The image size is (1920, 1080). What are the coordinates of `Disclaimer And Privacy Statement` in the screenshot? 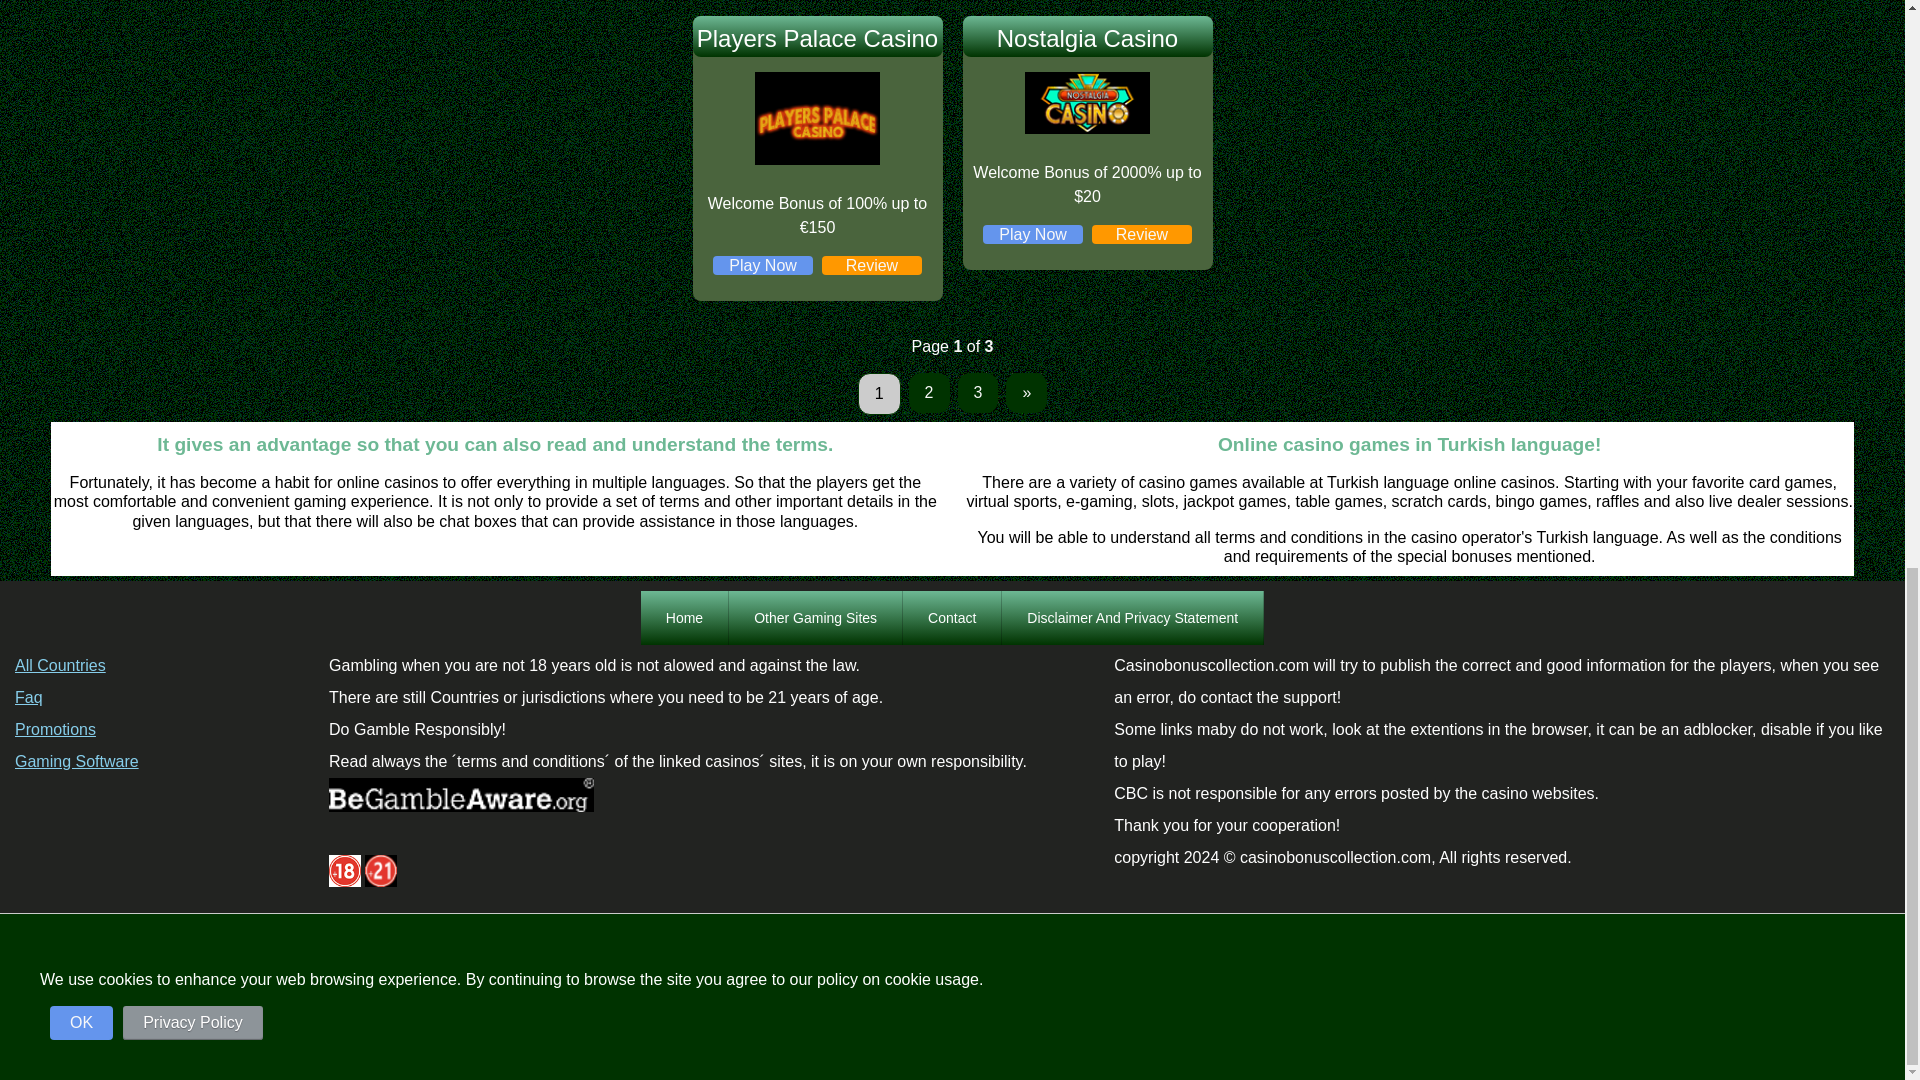 It's located at (1132, 617).